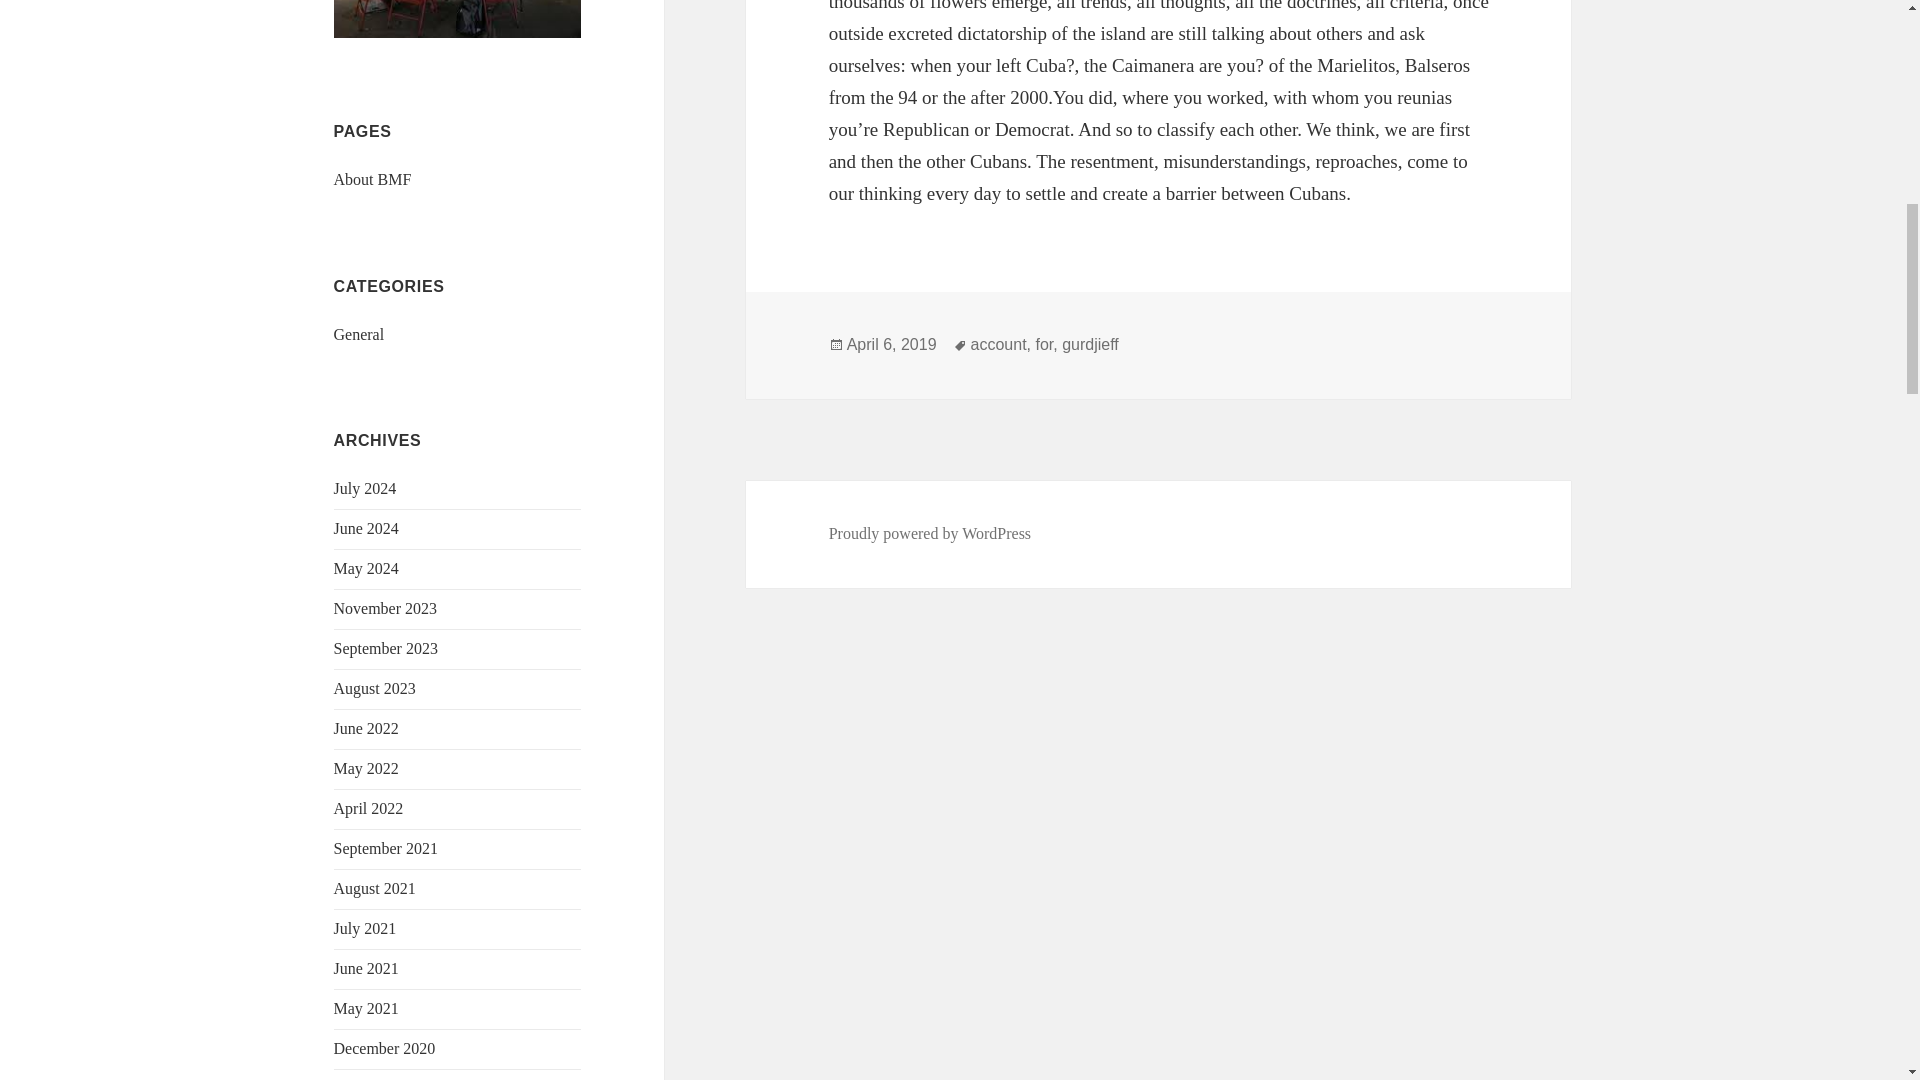 The height and width of the screenshot is (1080, 1920). What do you see at coordinates (366, 1008) in the screenshot?
I see `May 2021` at bounding box center [366, 1008].